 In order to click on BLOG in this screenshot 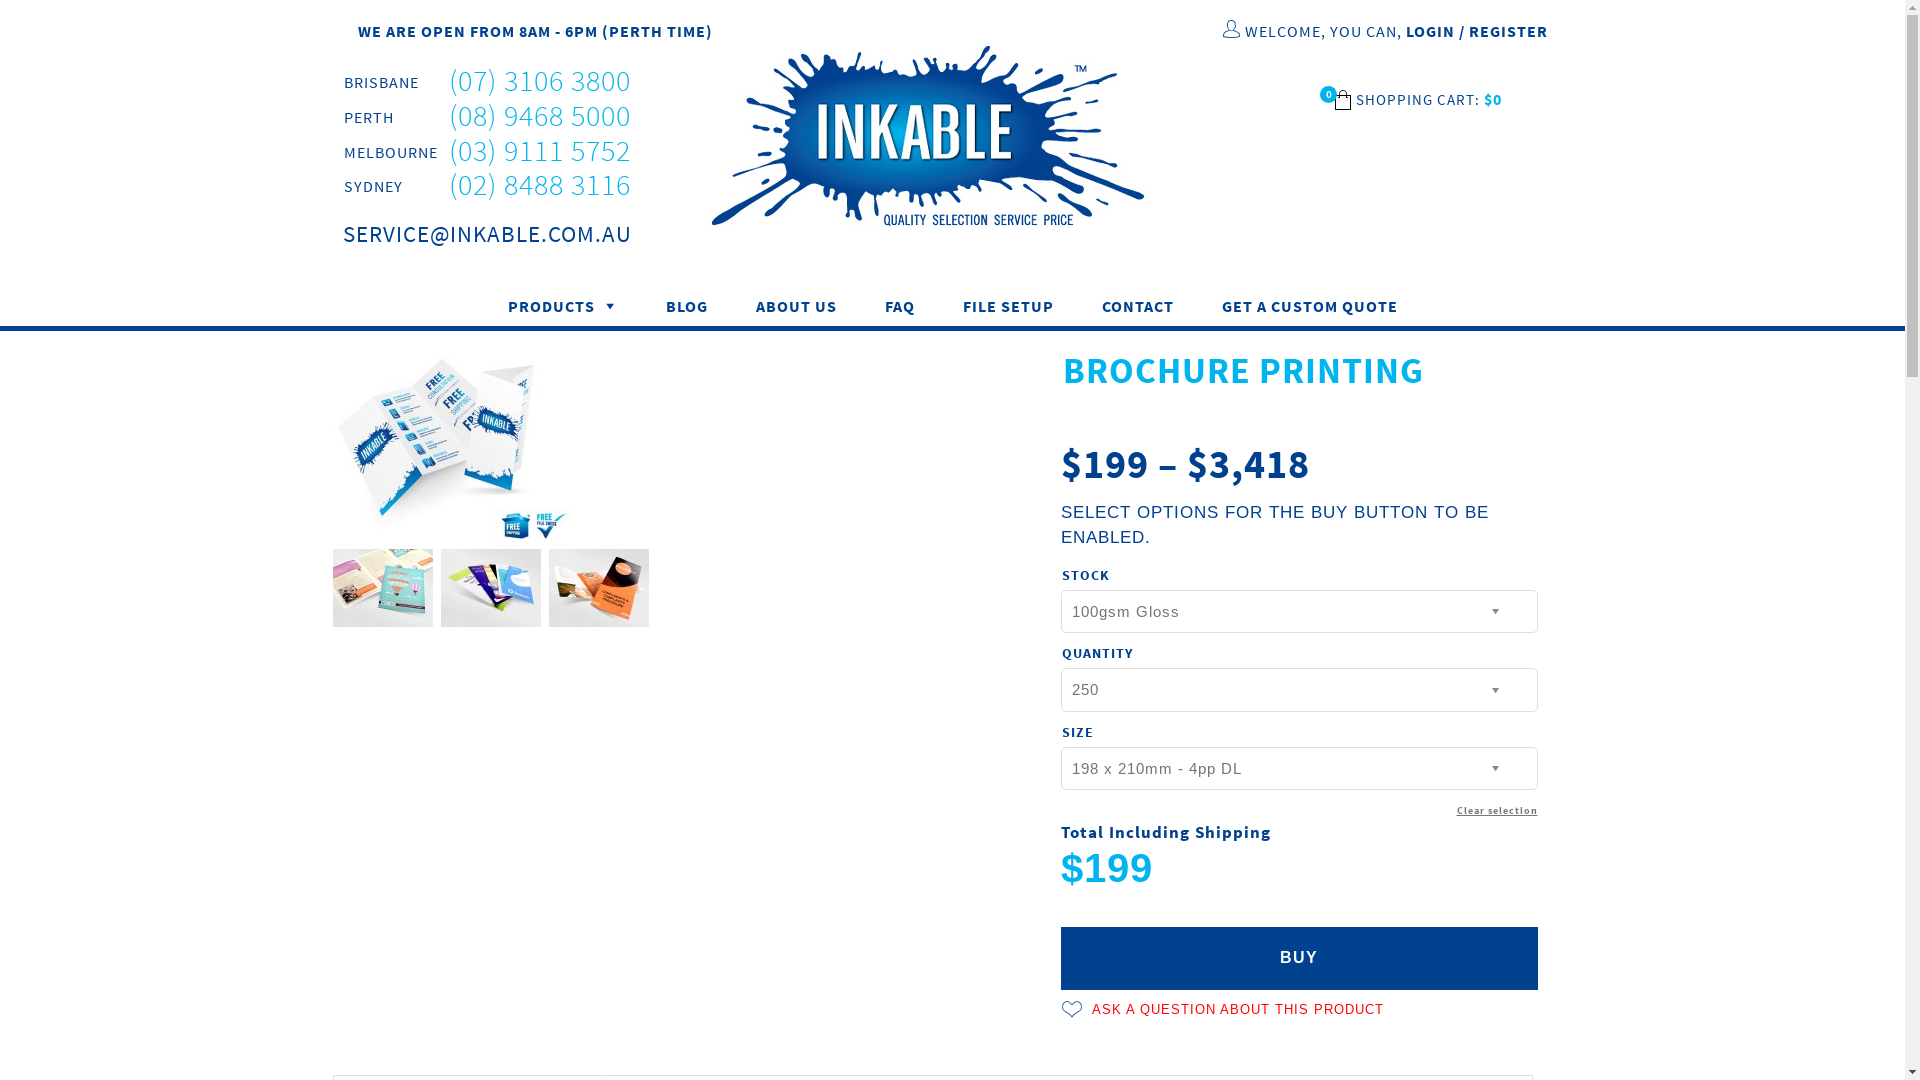, I will do `click(687, 306)`.